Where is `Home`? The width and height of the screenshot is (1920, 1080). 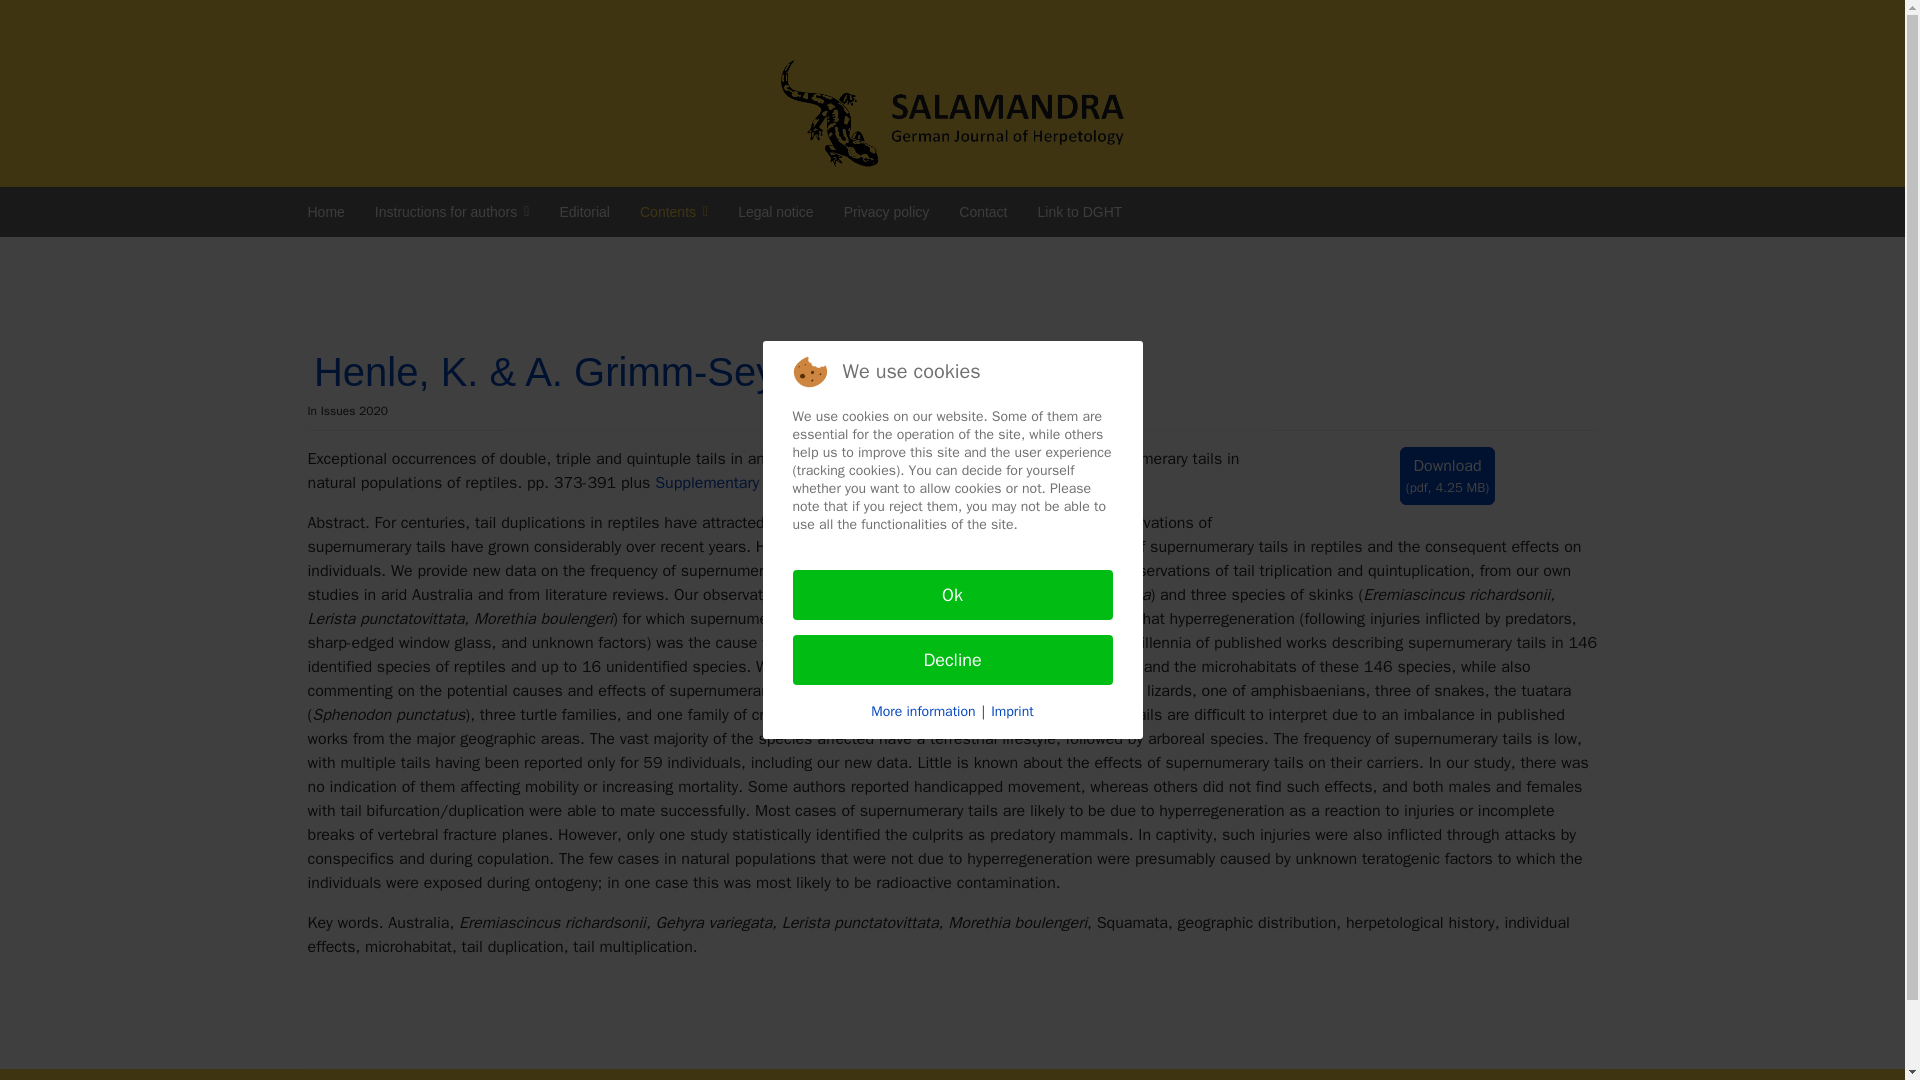 Home is located at coordinates (325, 211).